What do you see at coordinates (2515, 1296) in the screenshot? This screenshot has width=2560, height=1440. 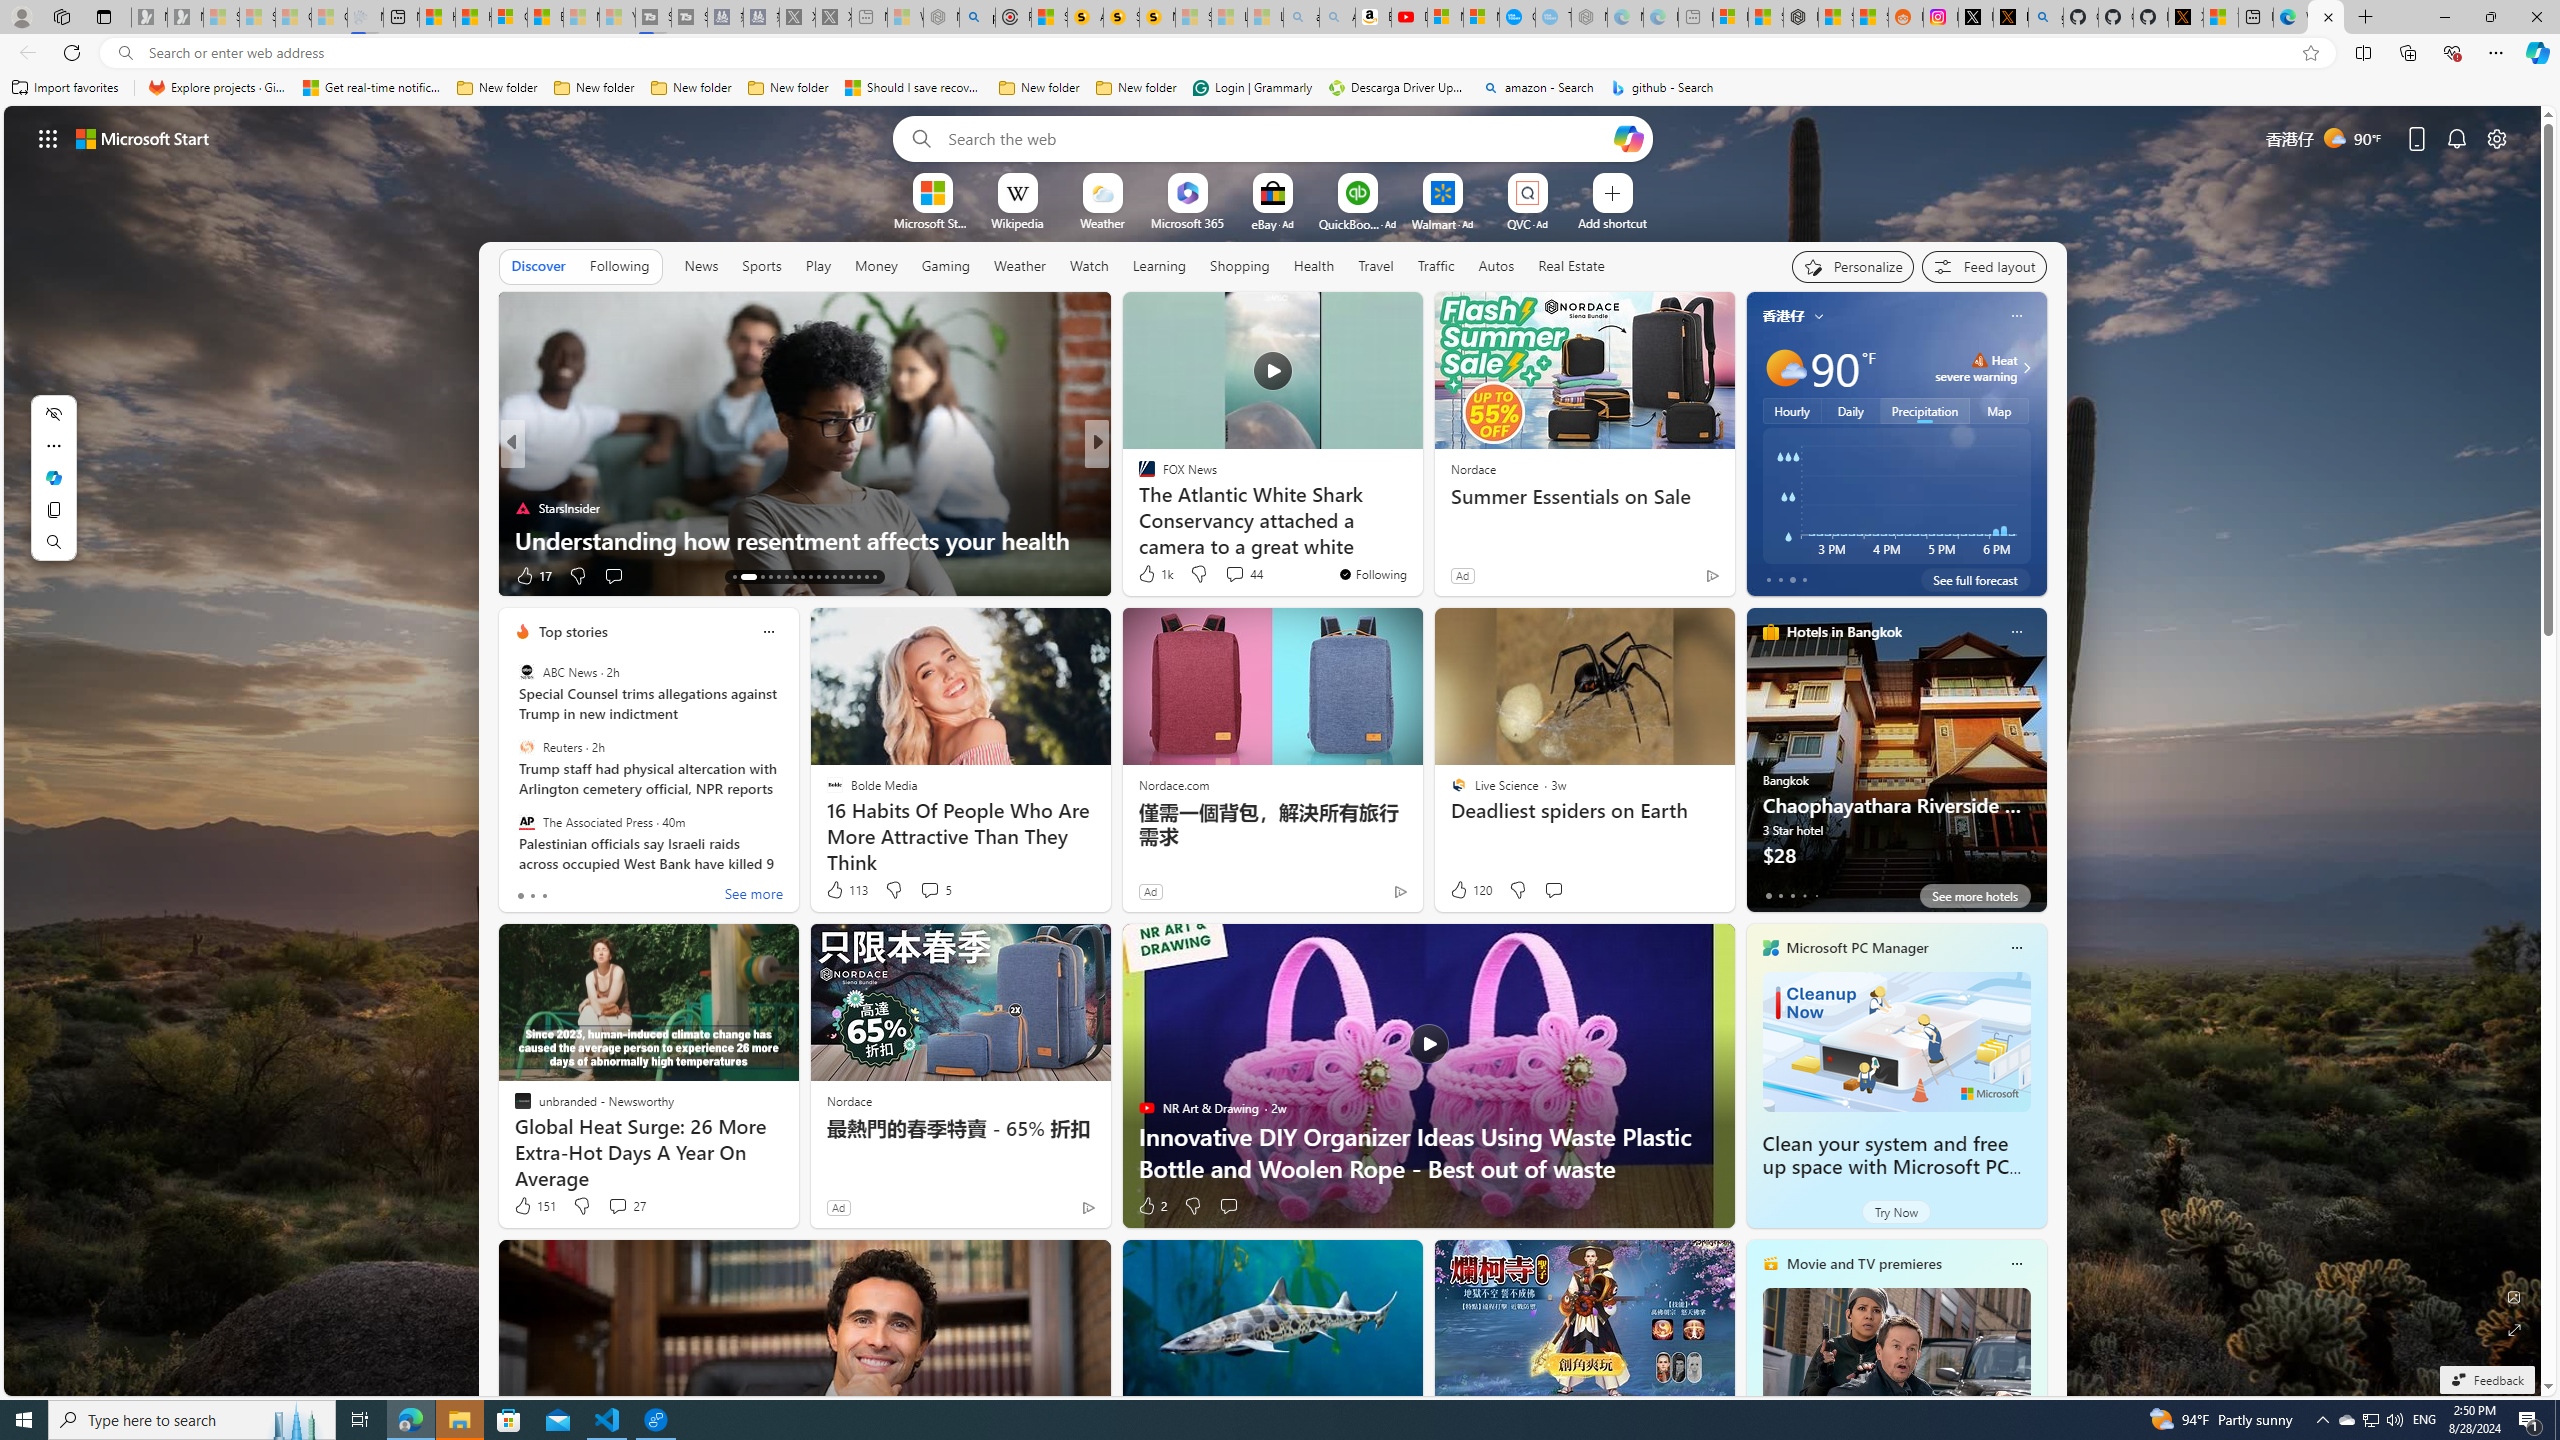 I see `Edit Background` at bounding box center [2515, 1296].